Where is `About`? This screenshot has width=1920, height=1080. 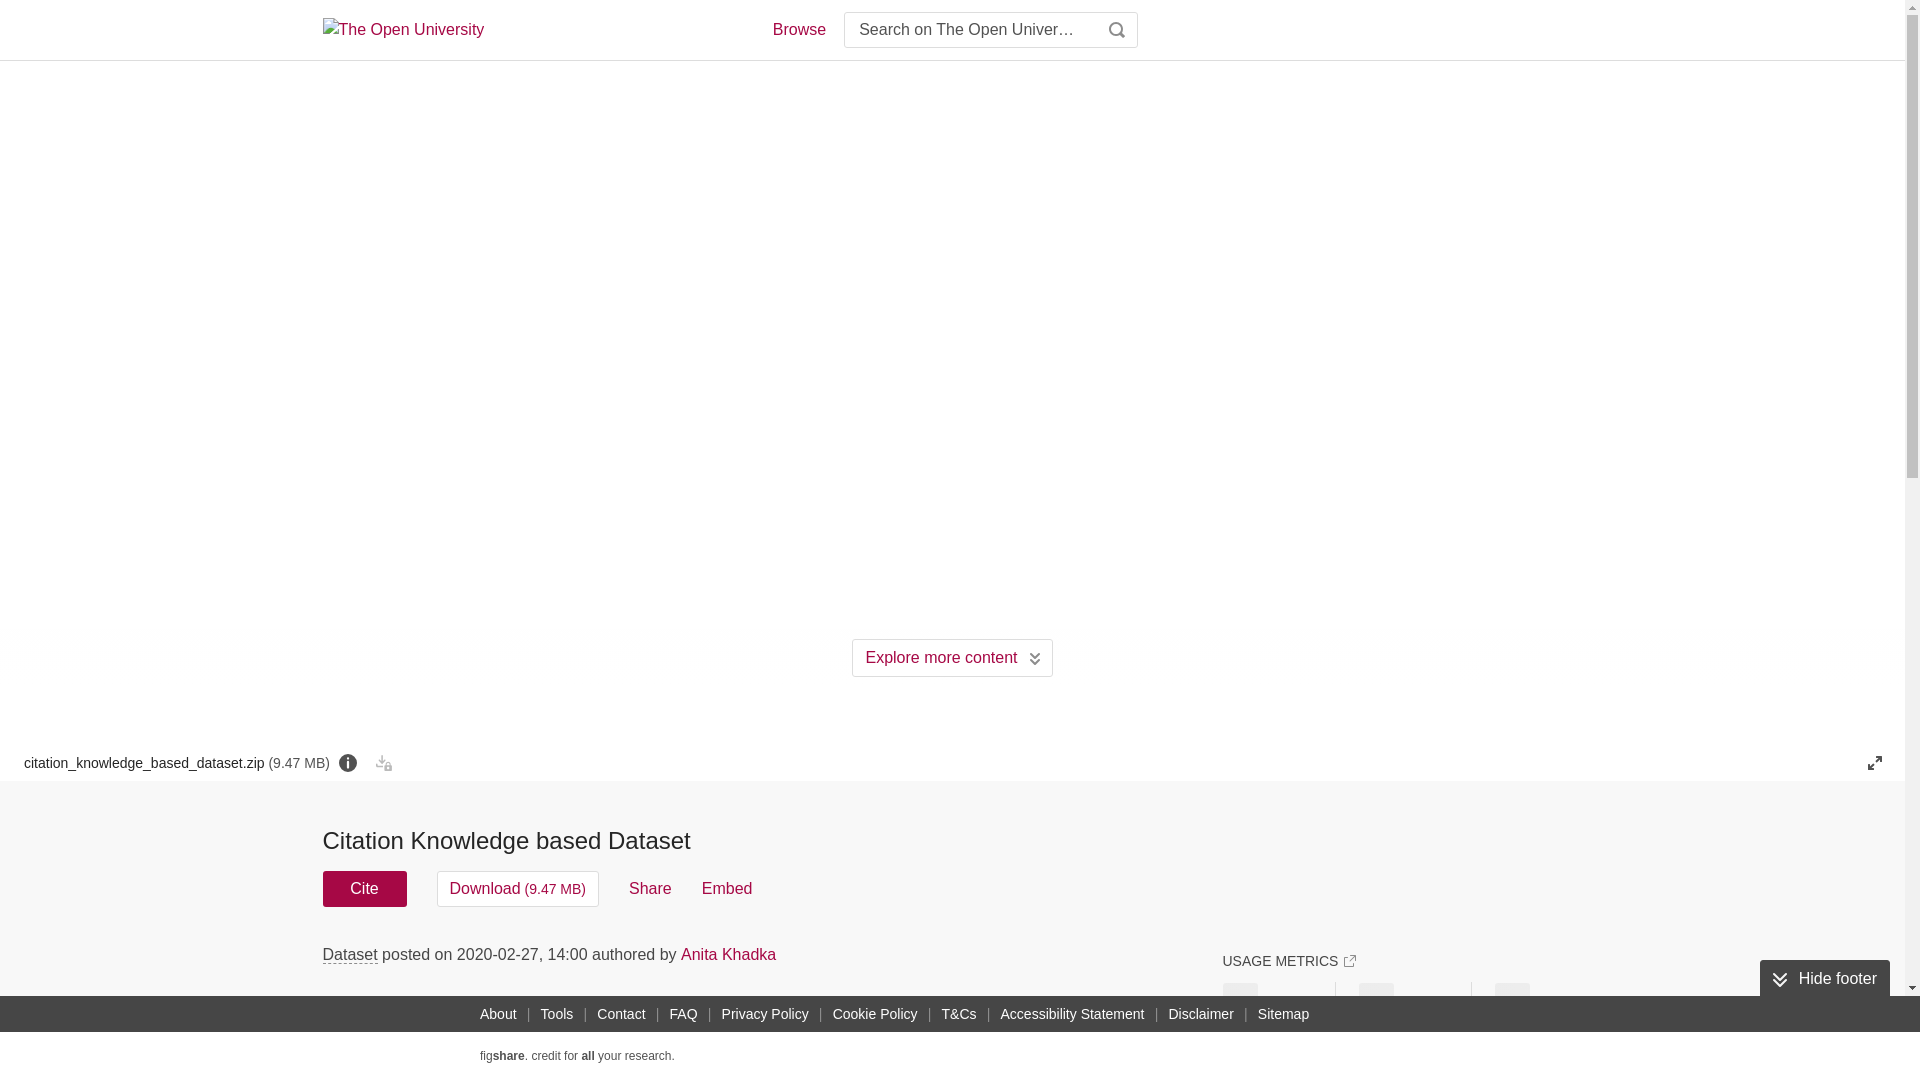 About is located at coordinates (498, 1014).